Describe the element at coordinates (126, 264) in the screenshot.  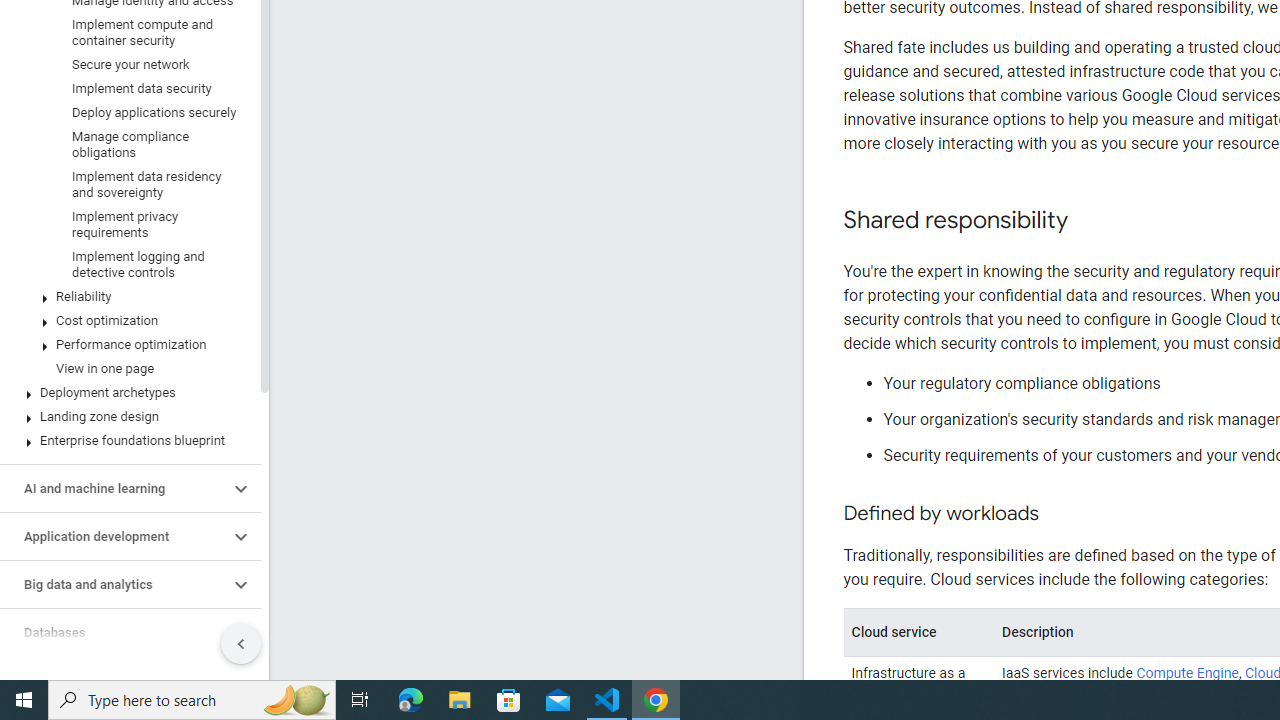
I see `Implement logging and detective controls` at that location.